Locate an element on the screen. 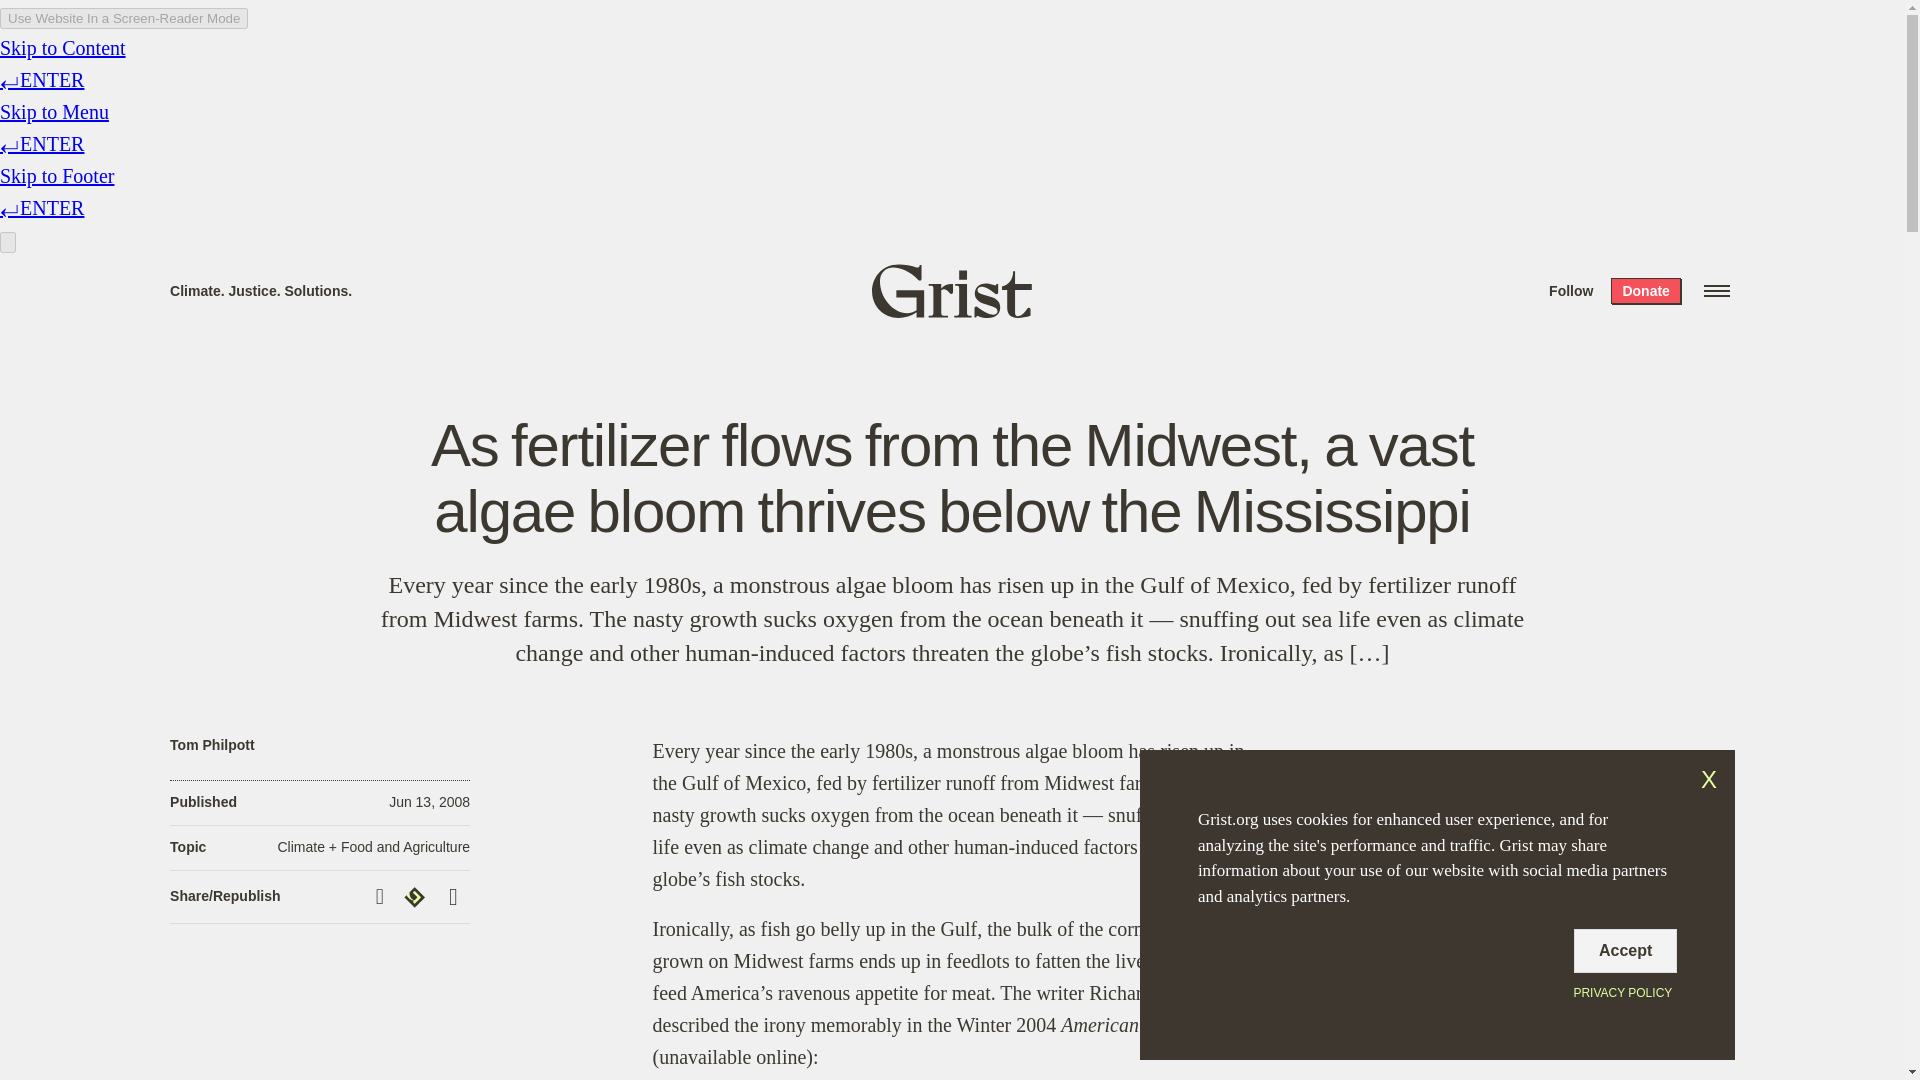 Image resolution: width=1920 pixels, height=1080 pixels. Donate is located at coordinates (1645, 290).